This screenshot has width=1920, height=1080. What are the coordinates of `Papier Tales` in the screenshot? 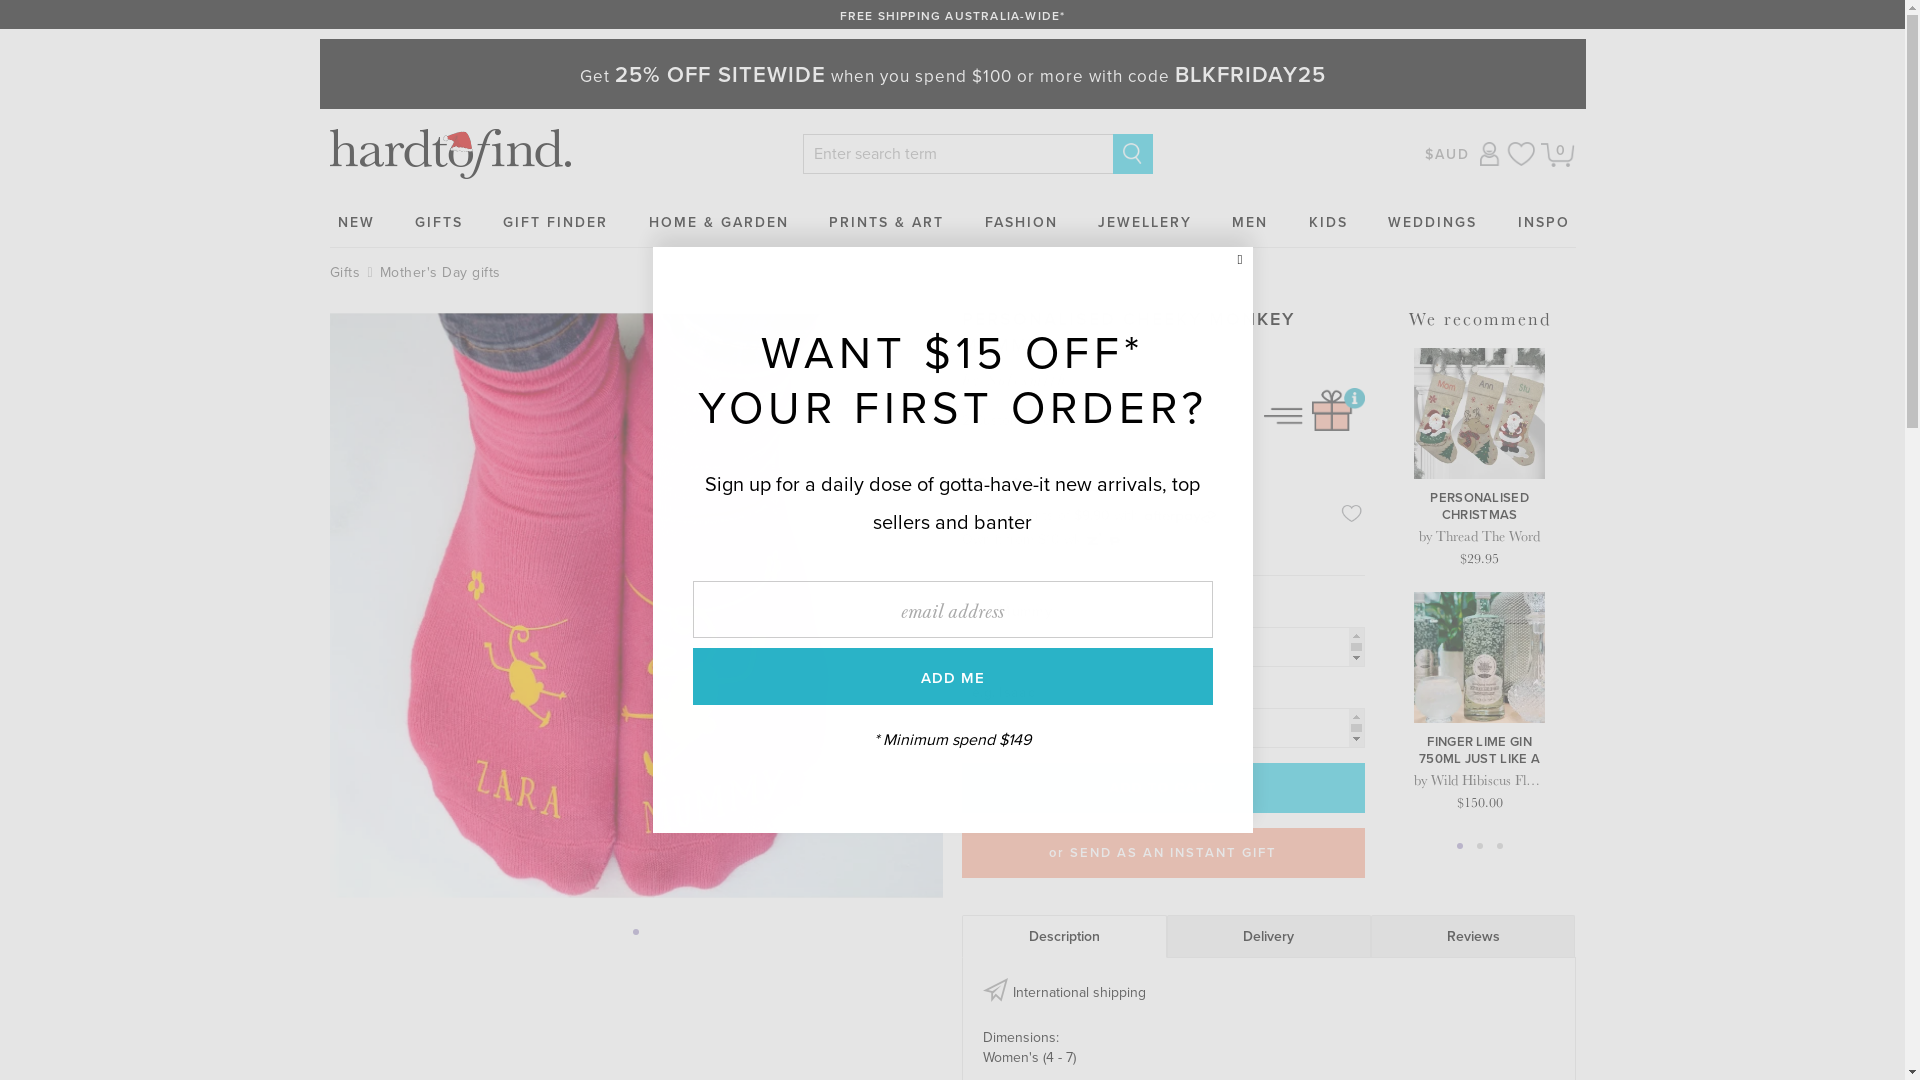 It's located at (1680, 780).